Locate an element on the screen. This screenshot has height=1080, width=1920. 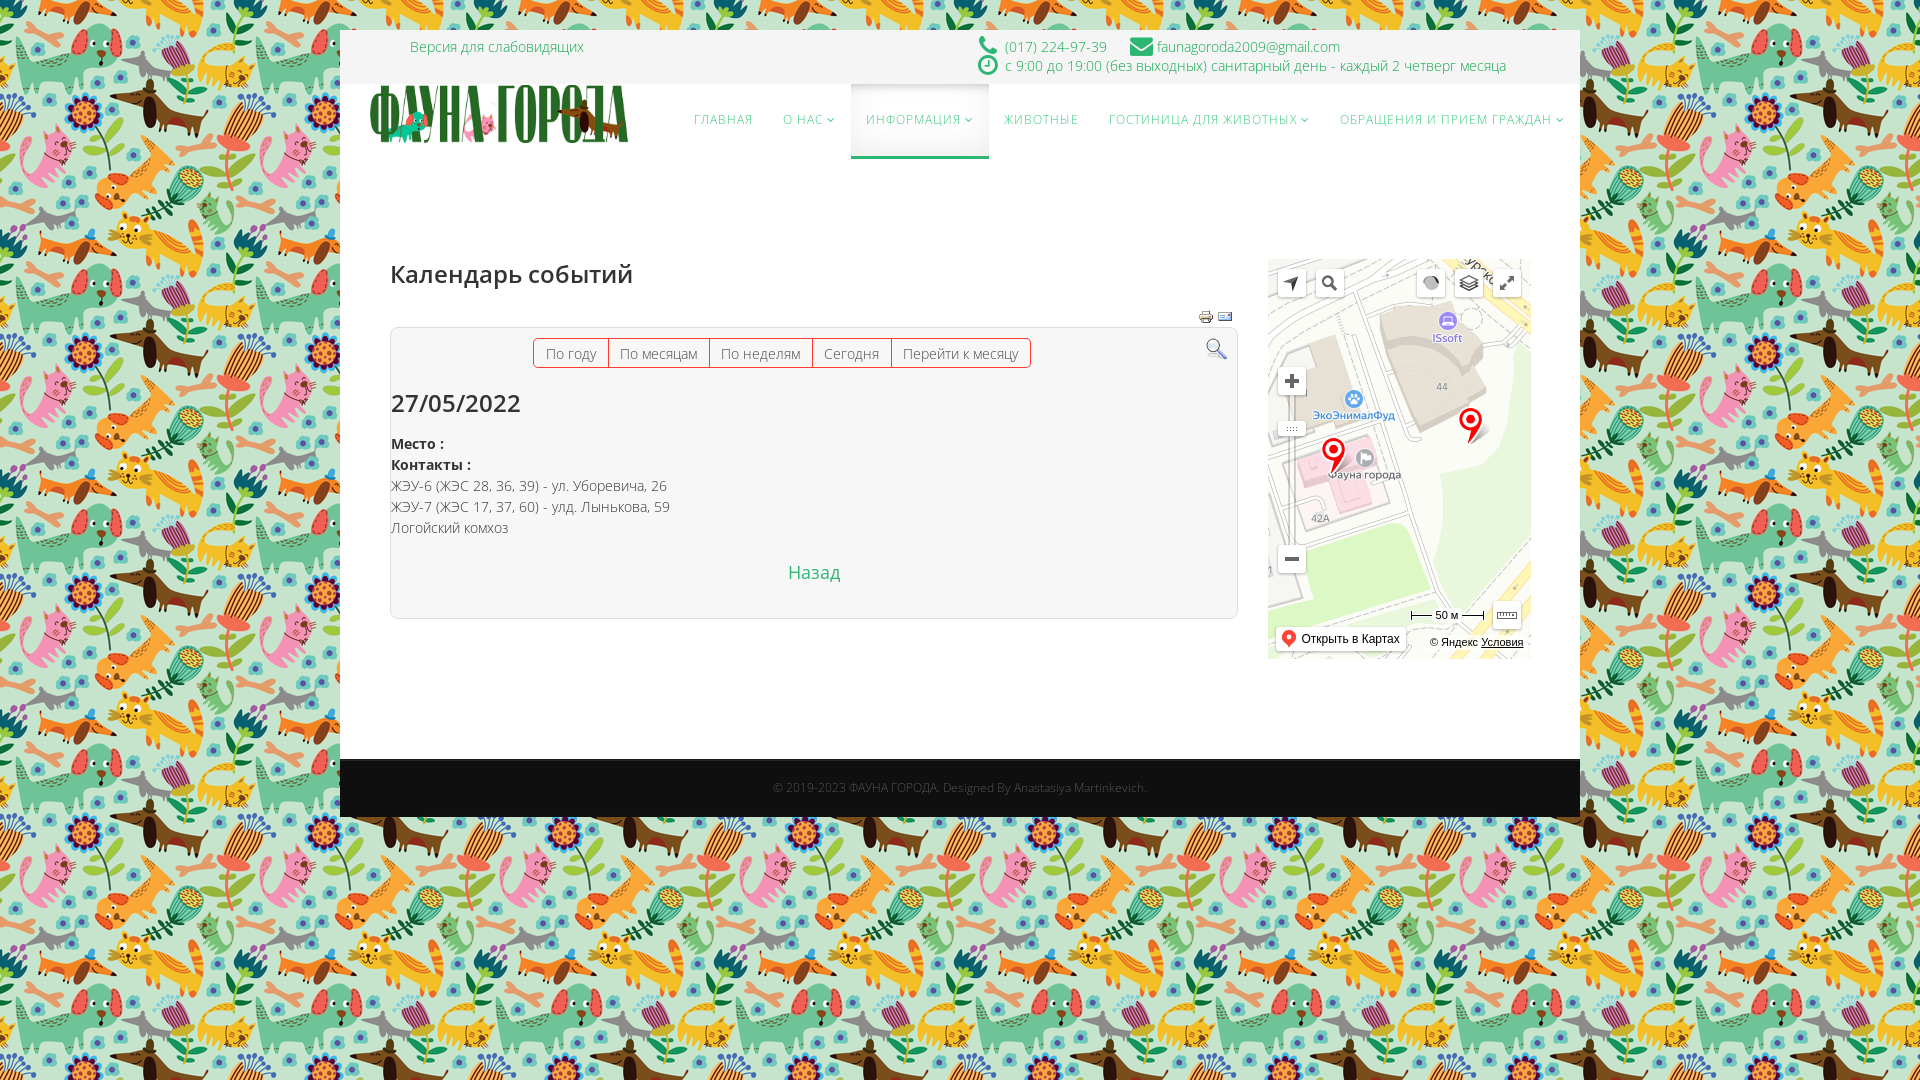
EMAIL is located at coordinates (1224, 316).